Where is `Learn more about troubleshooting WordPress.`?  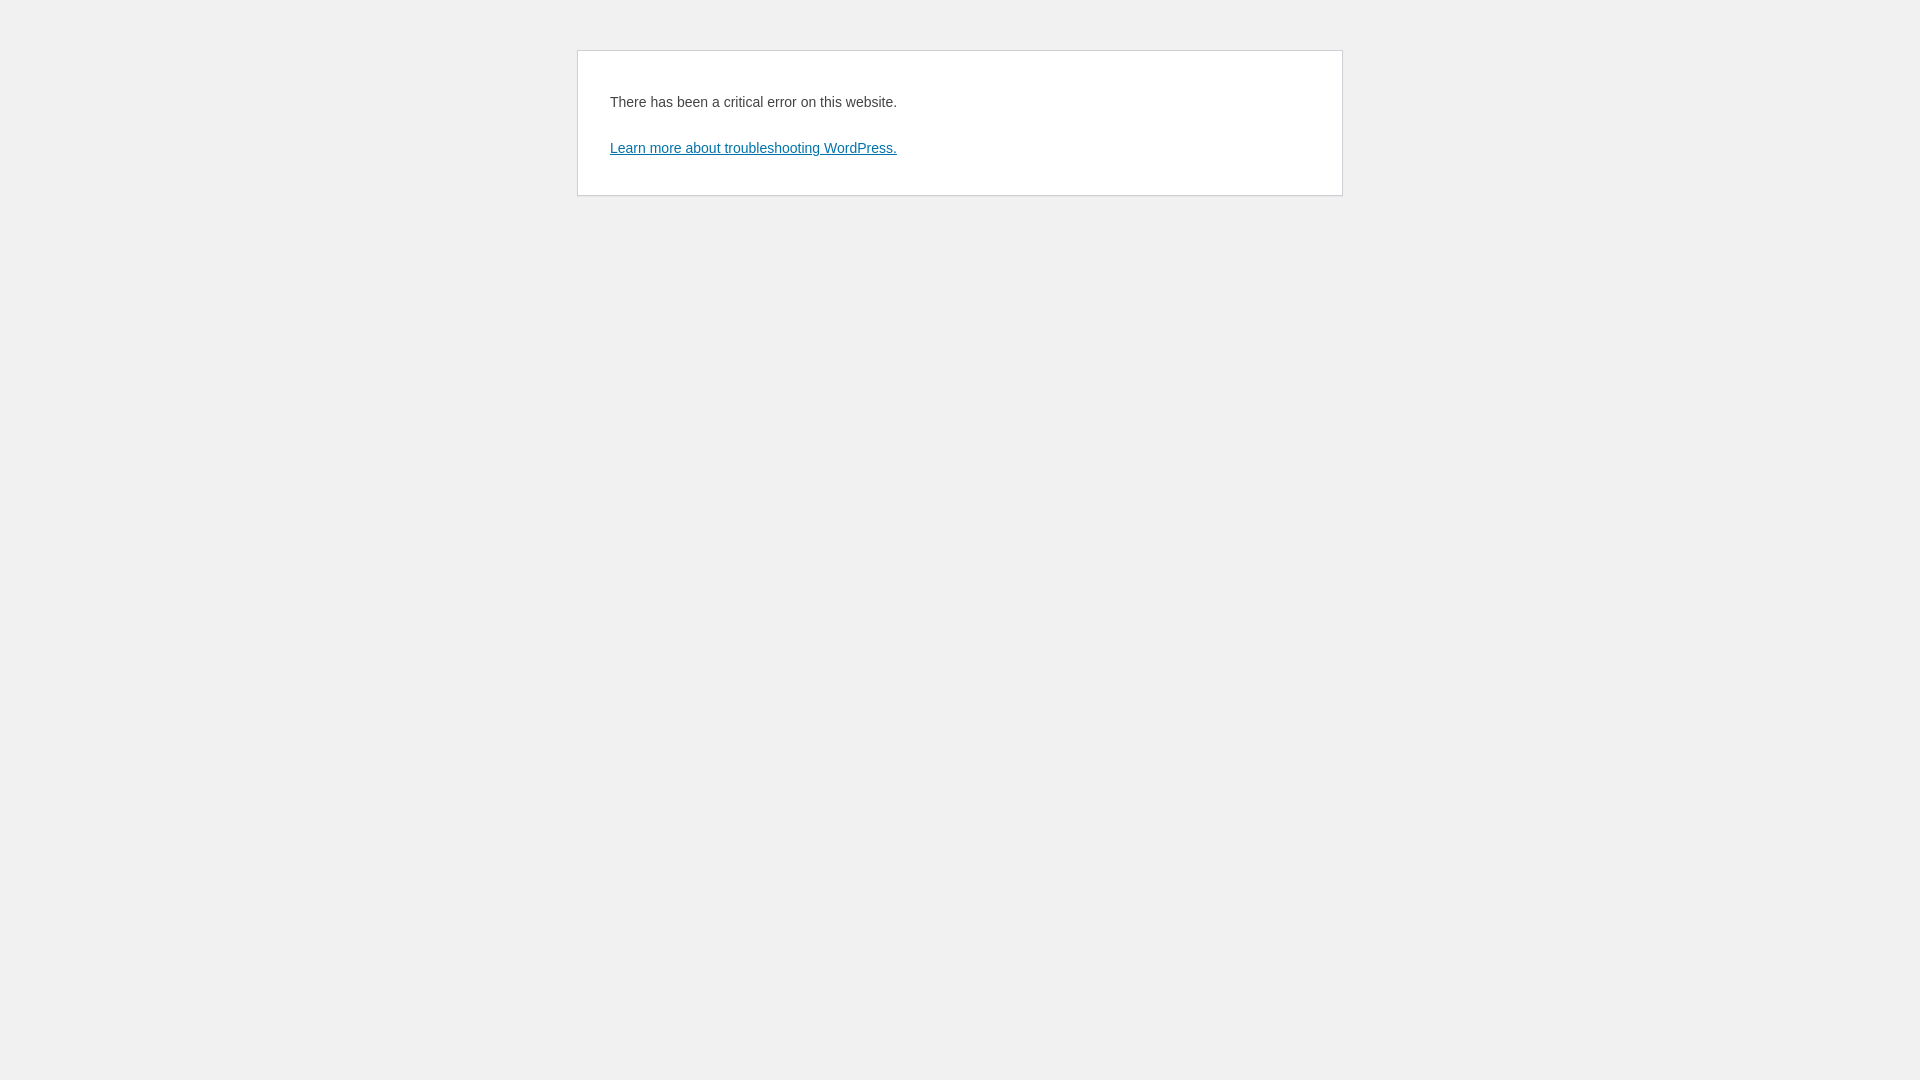
Learn more about troubleshooting WordPress. is located at coordinates (754, 148).